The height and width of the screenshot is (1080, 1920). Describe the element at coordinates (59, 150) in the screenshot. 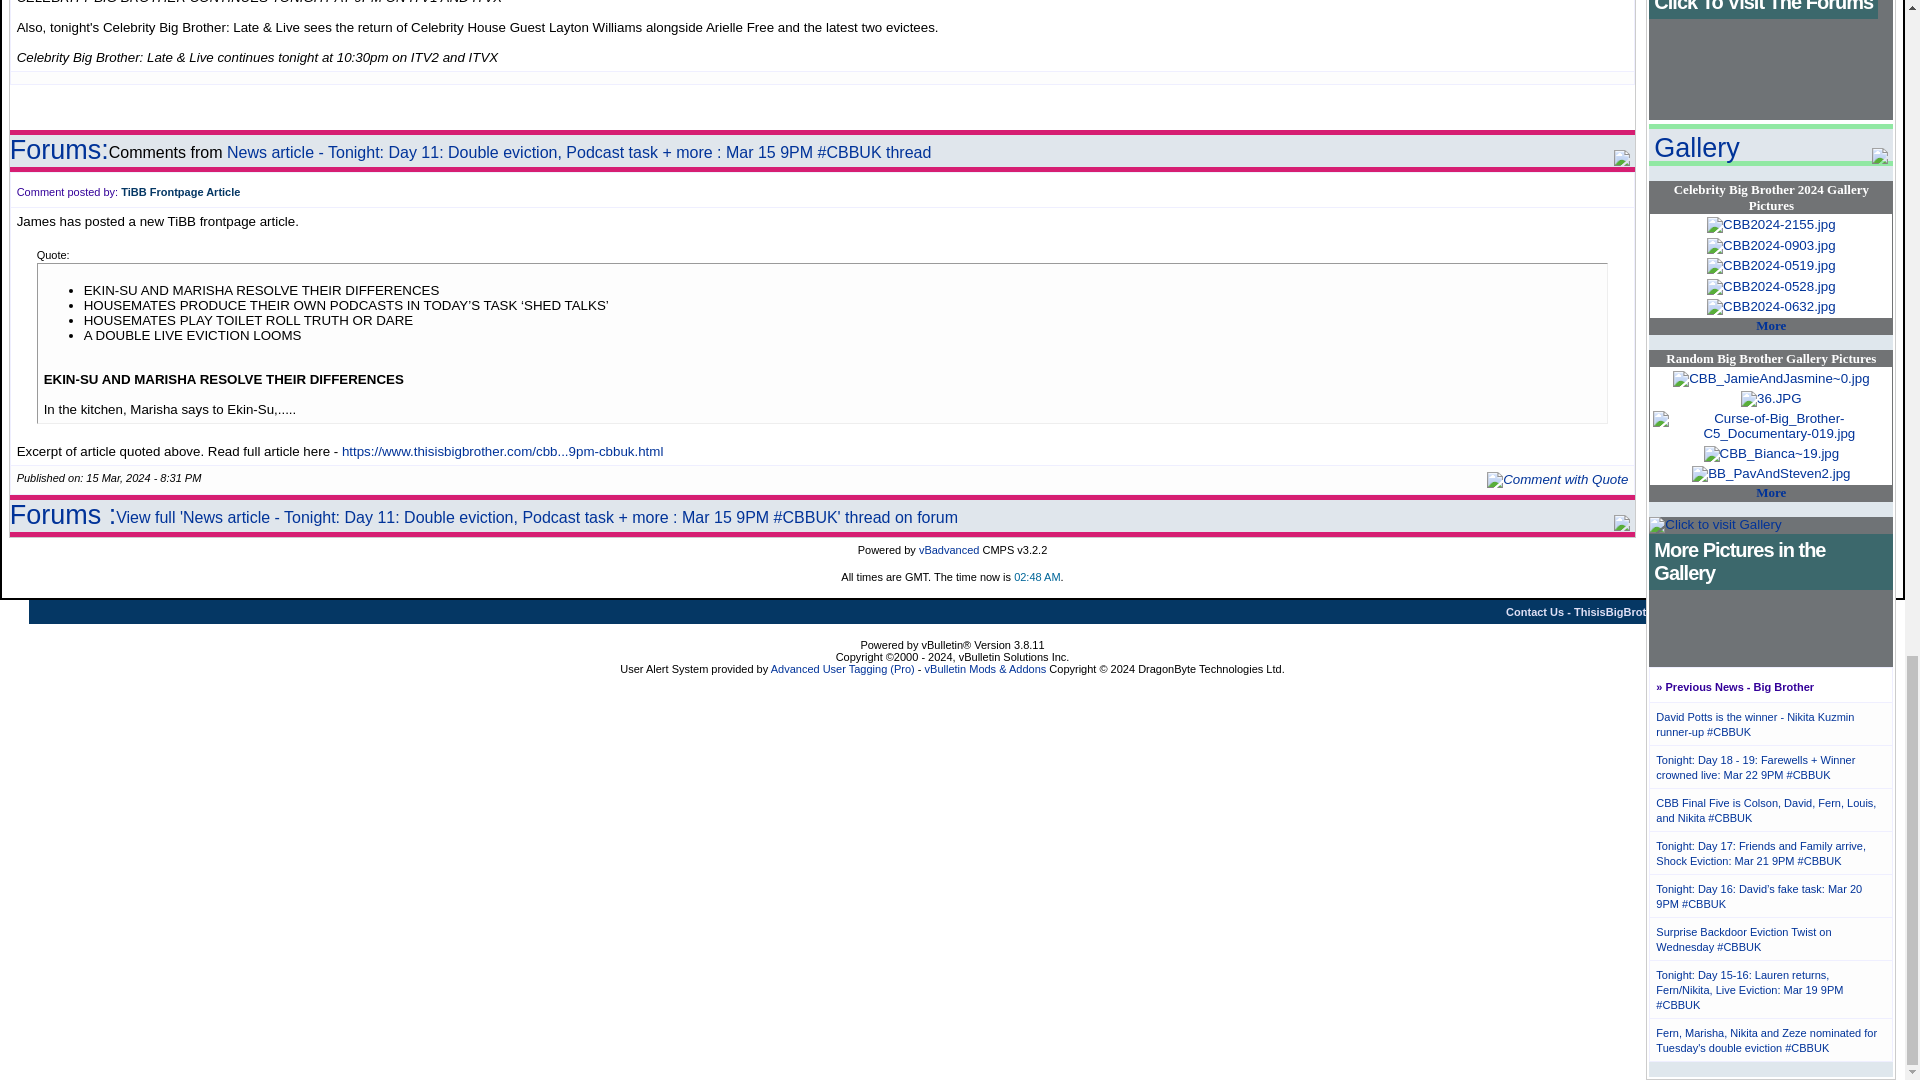

I see `Forums:` at that location.